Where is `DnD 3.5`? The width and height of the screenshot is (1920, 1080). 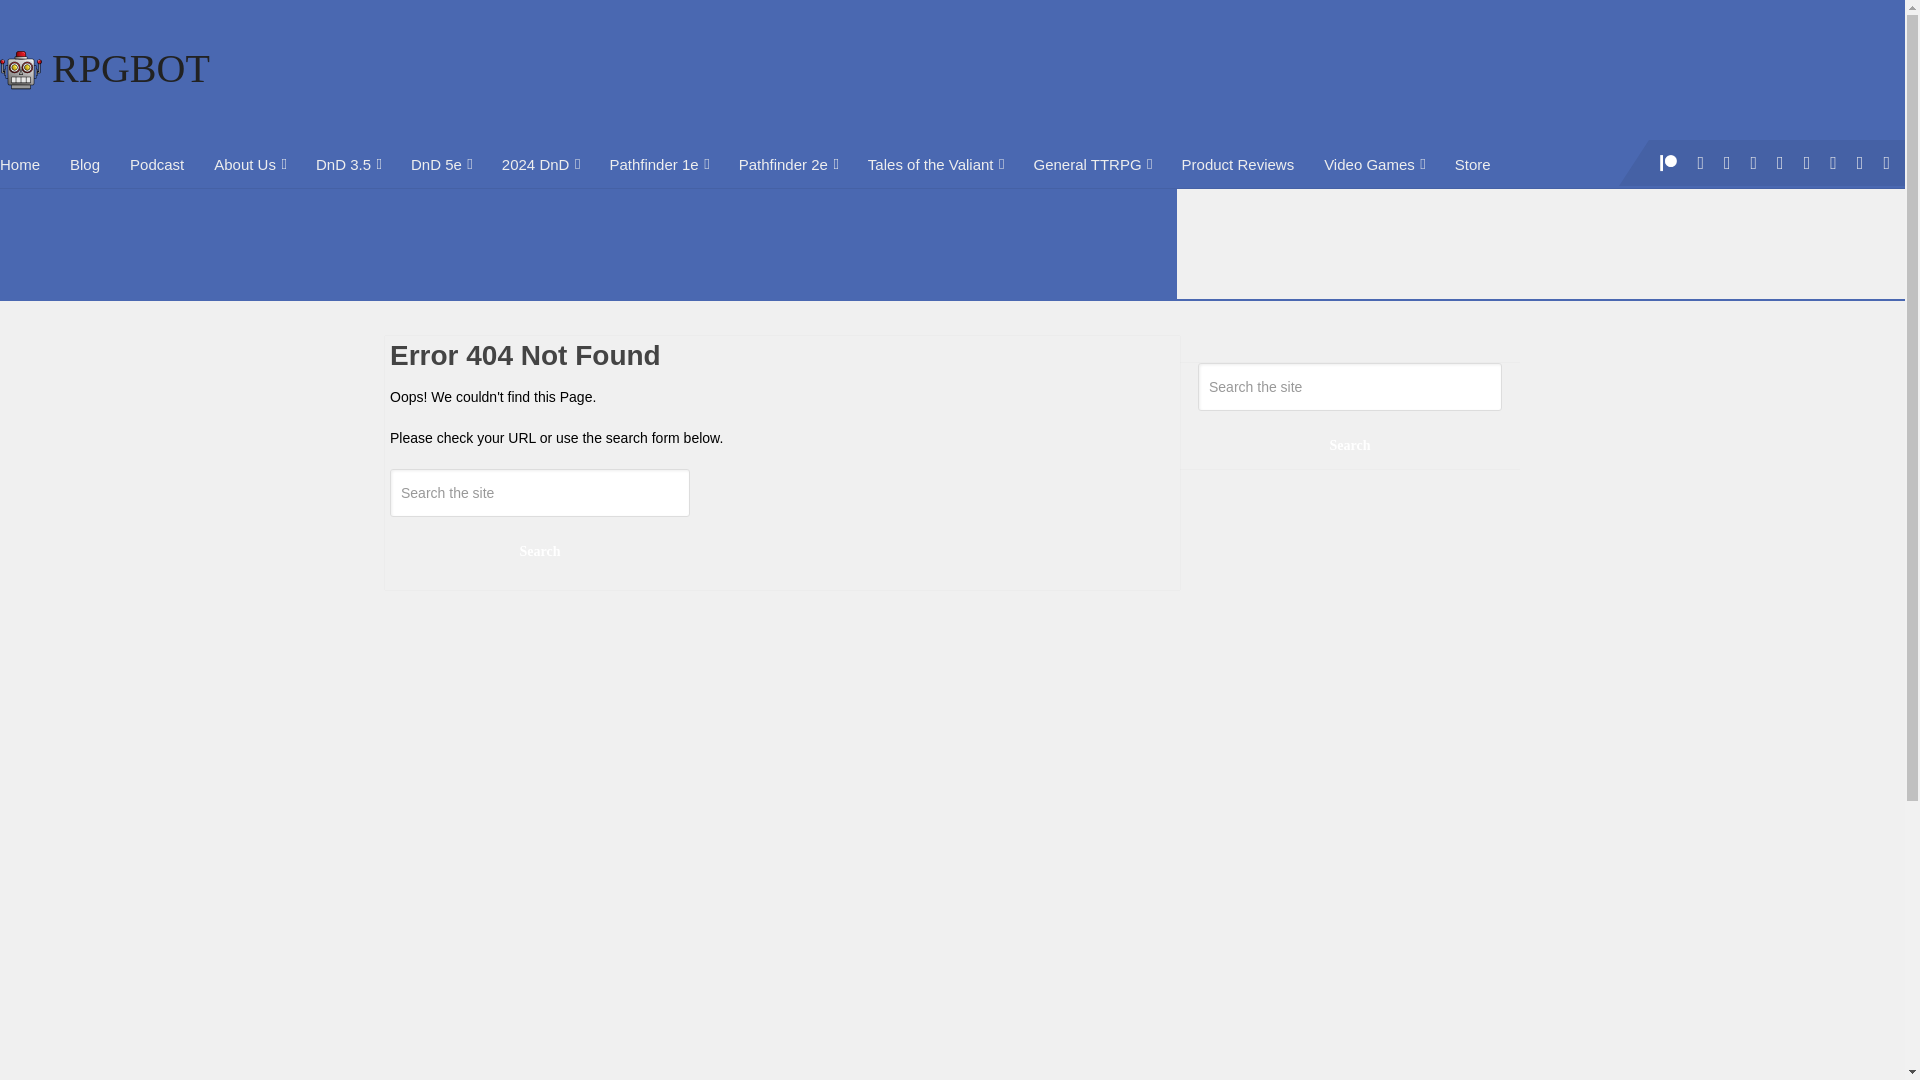 DnD 3.5 is located at coordinates (348, 164).